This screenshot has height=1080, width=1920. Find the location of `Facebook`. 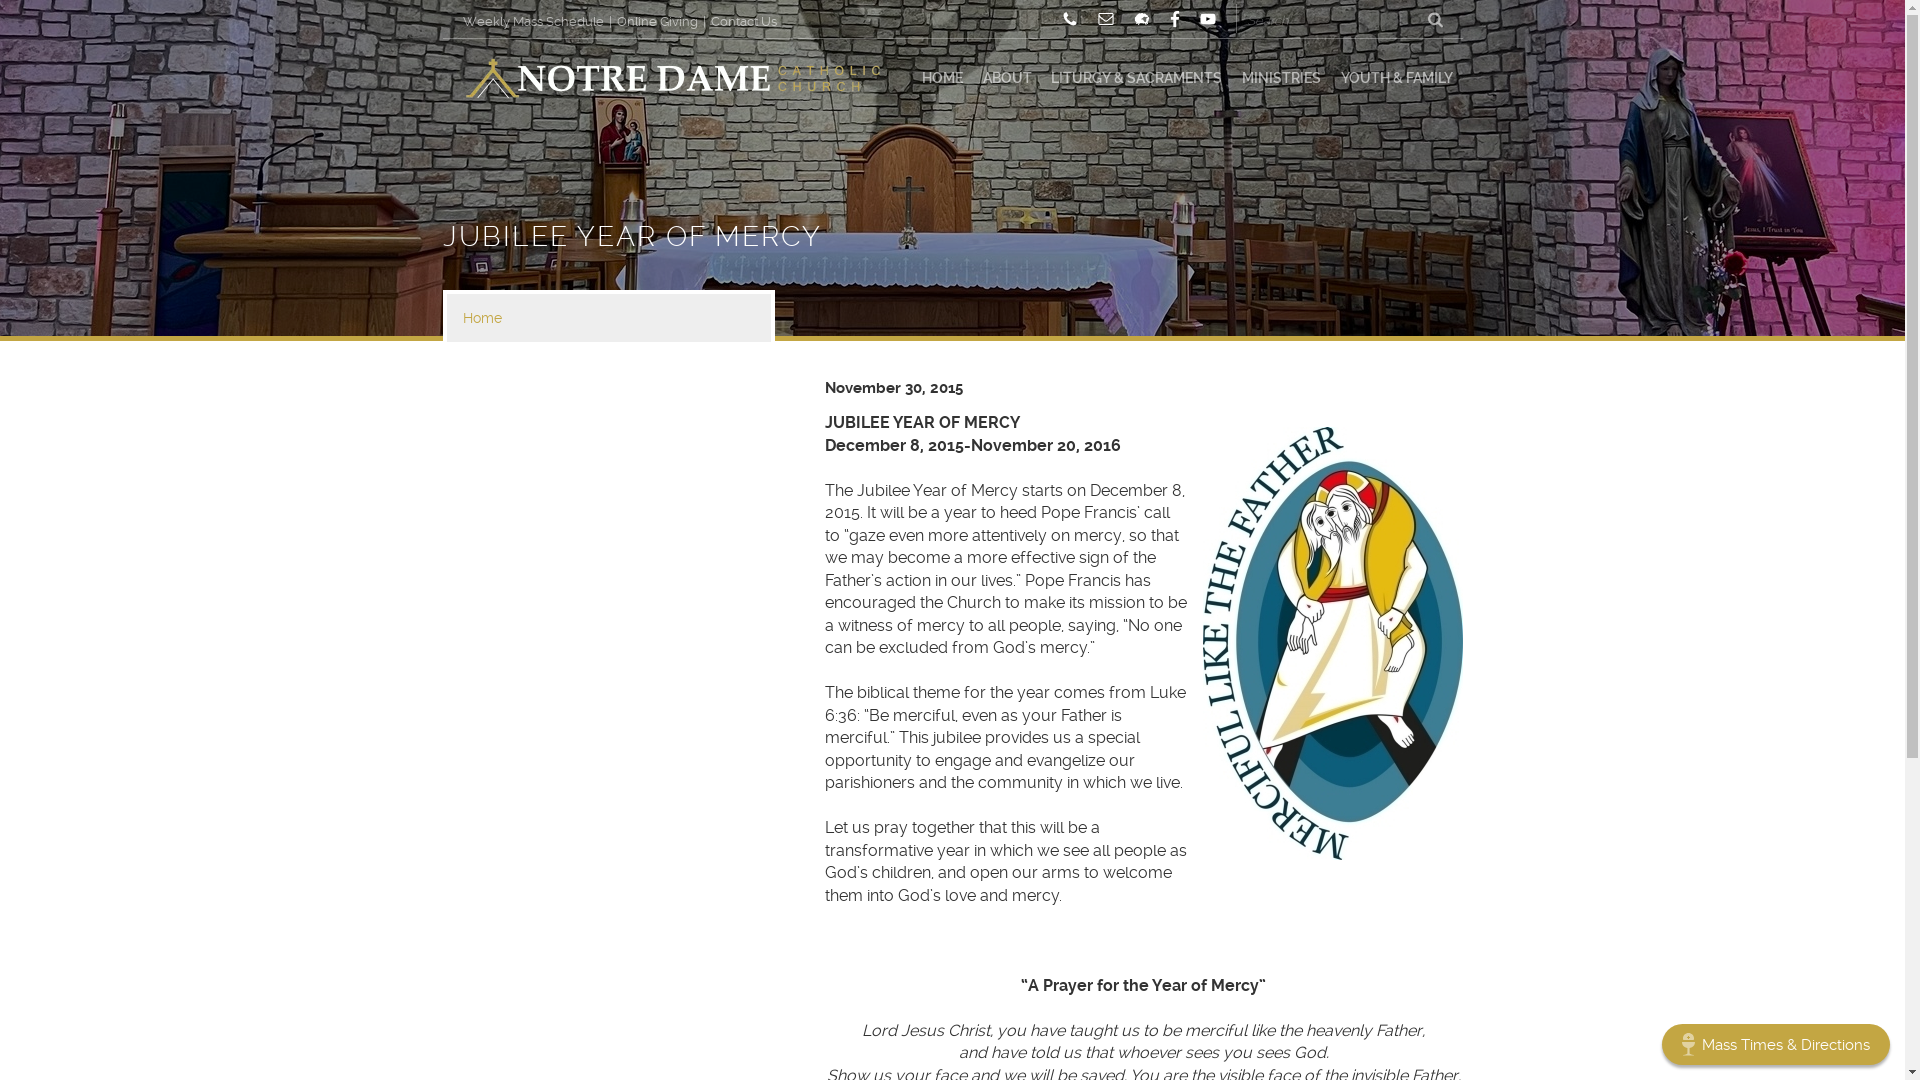

Facebook is located at coordinates (1175, 19).